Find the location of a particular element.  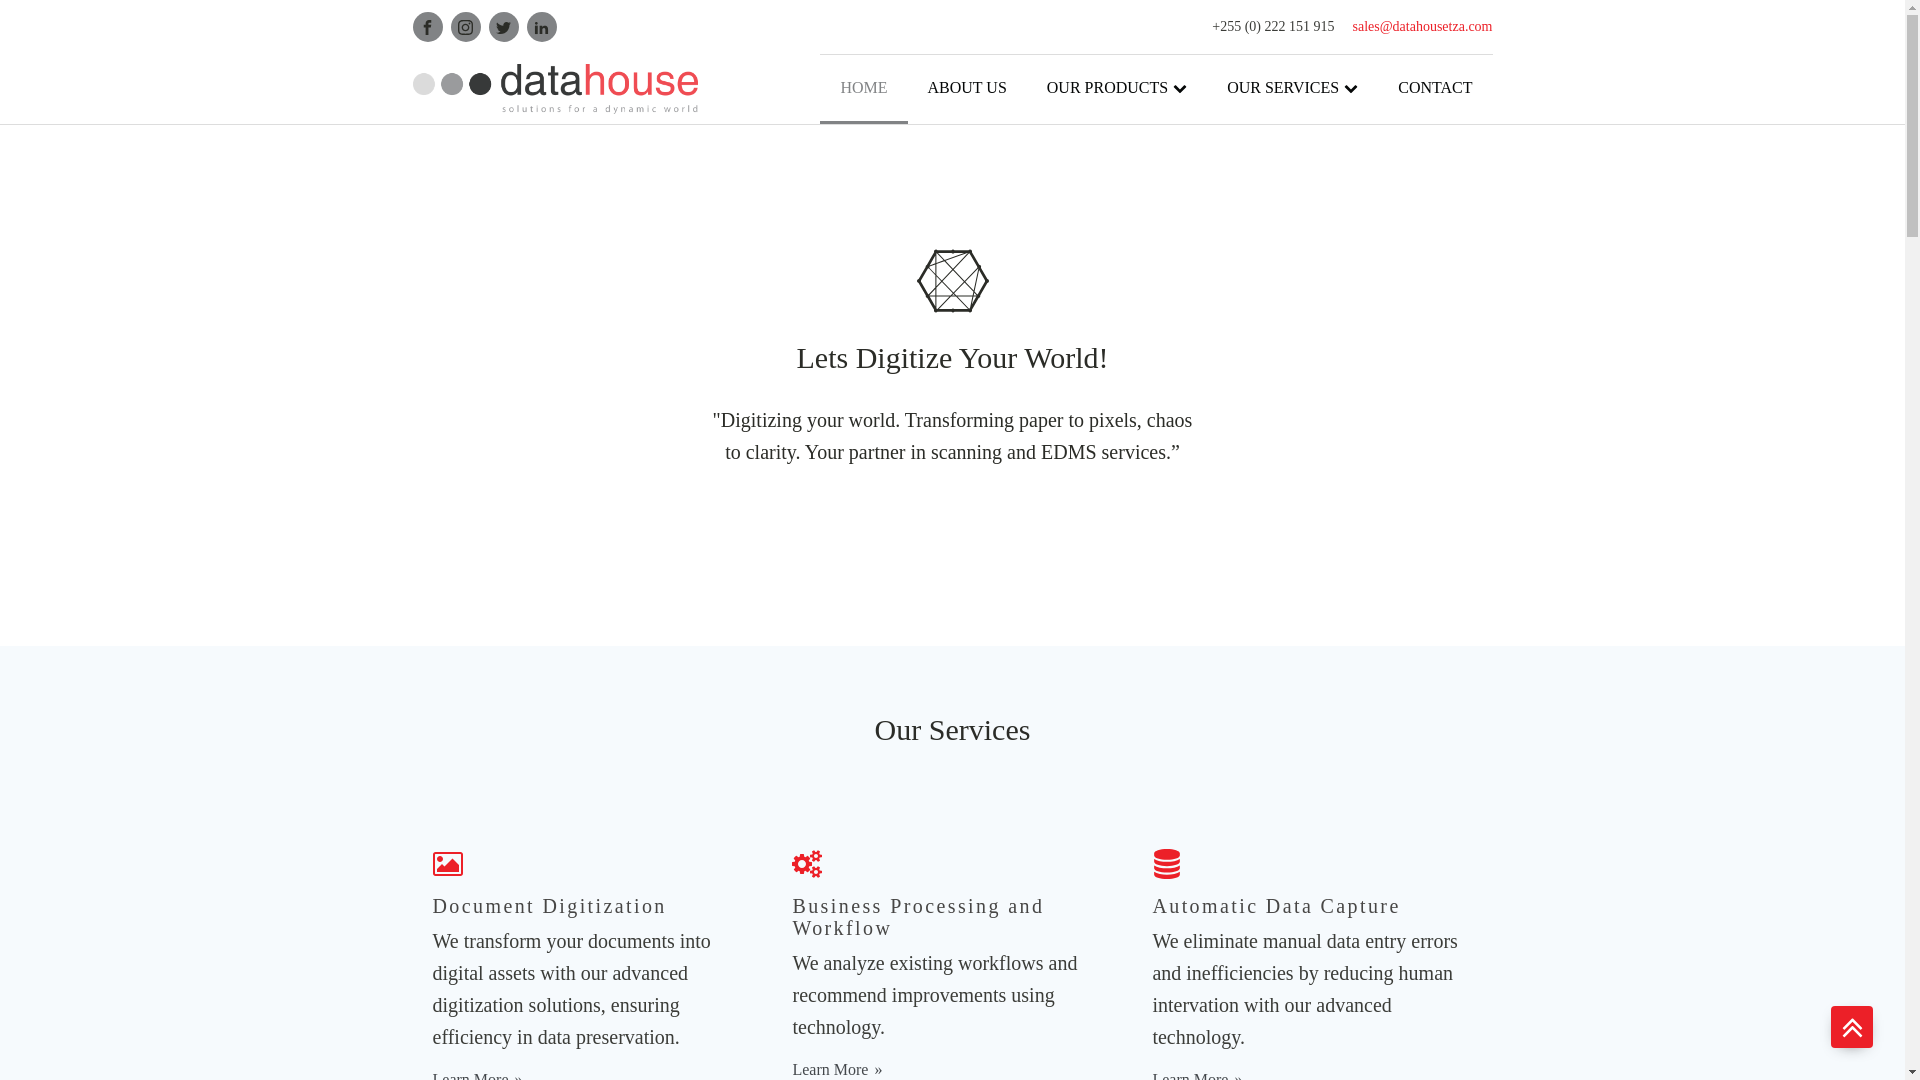

Learn More is located at coordinates (1197, 1074).